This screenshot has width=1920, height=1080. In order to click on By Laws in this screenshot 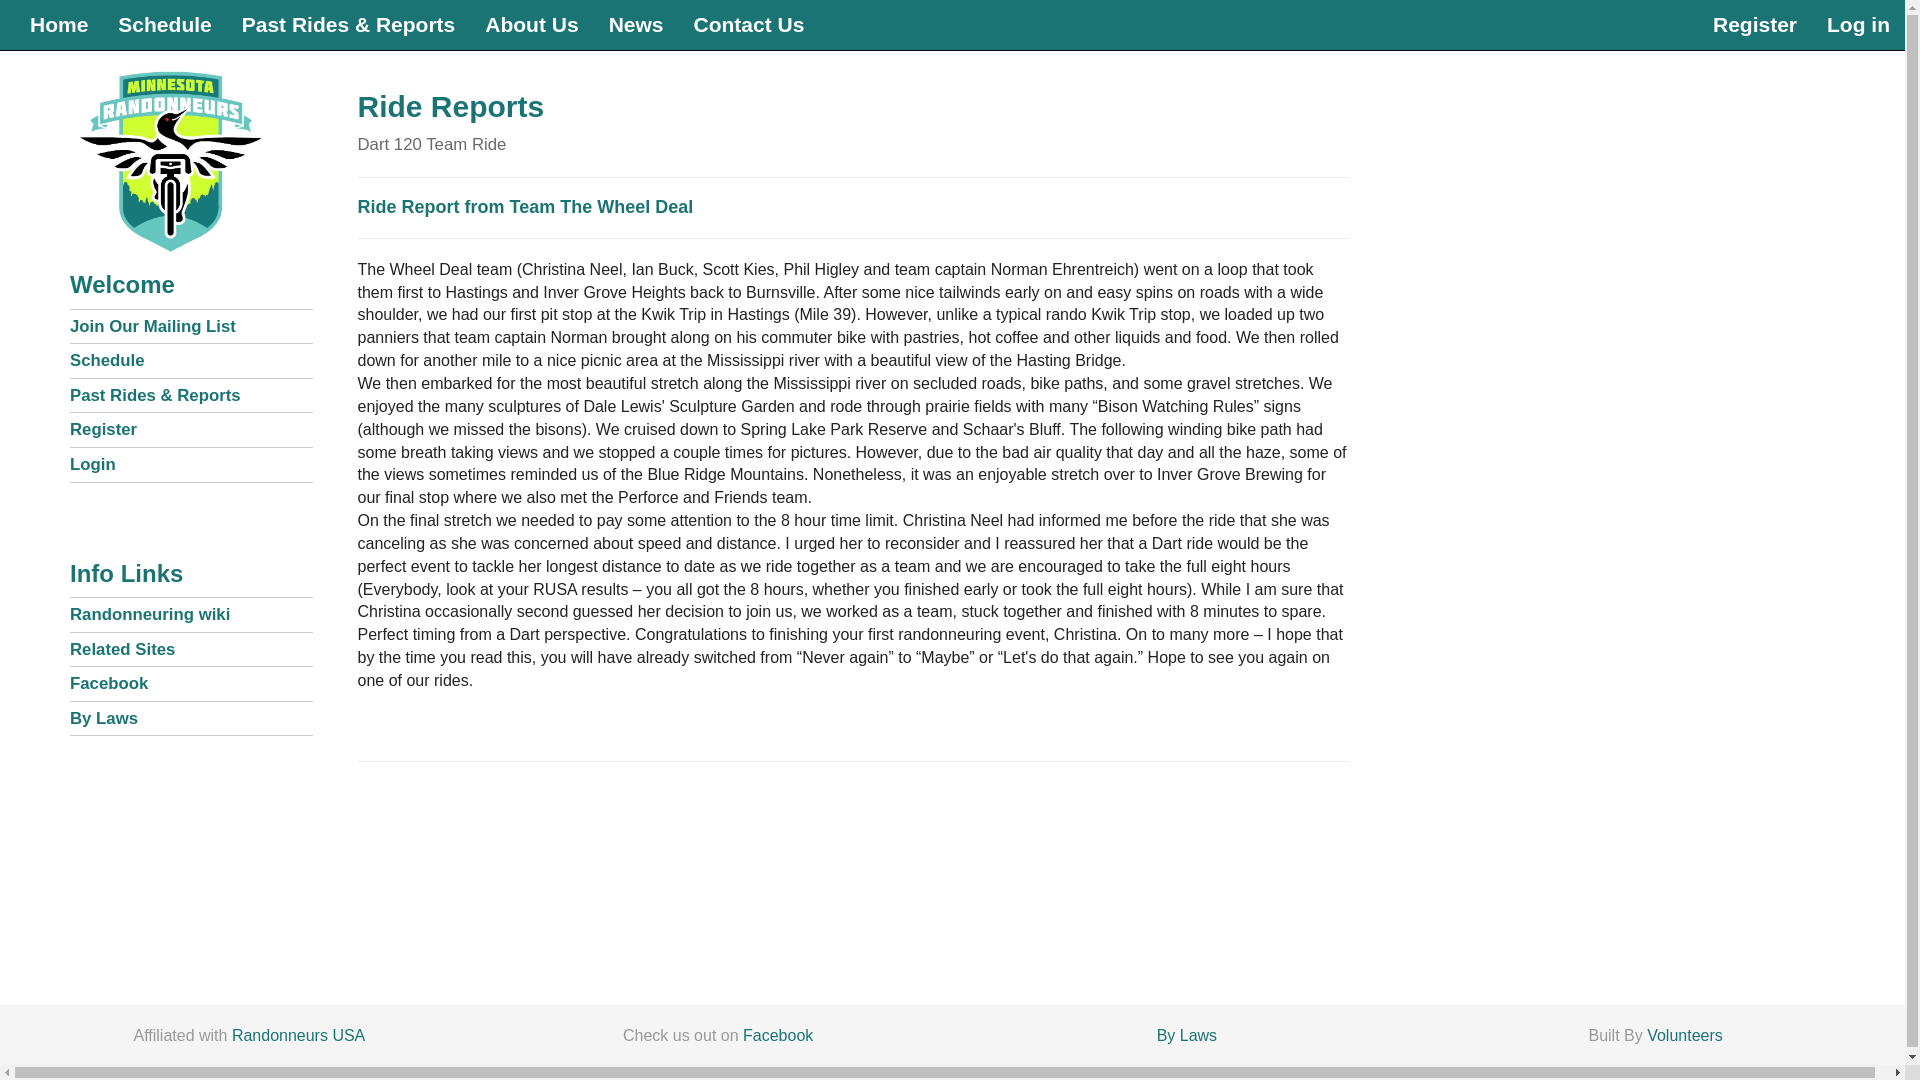, I will do `click(104, 718)`.